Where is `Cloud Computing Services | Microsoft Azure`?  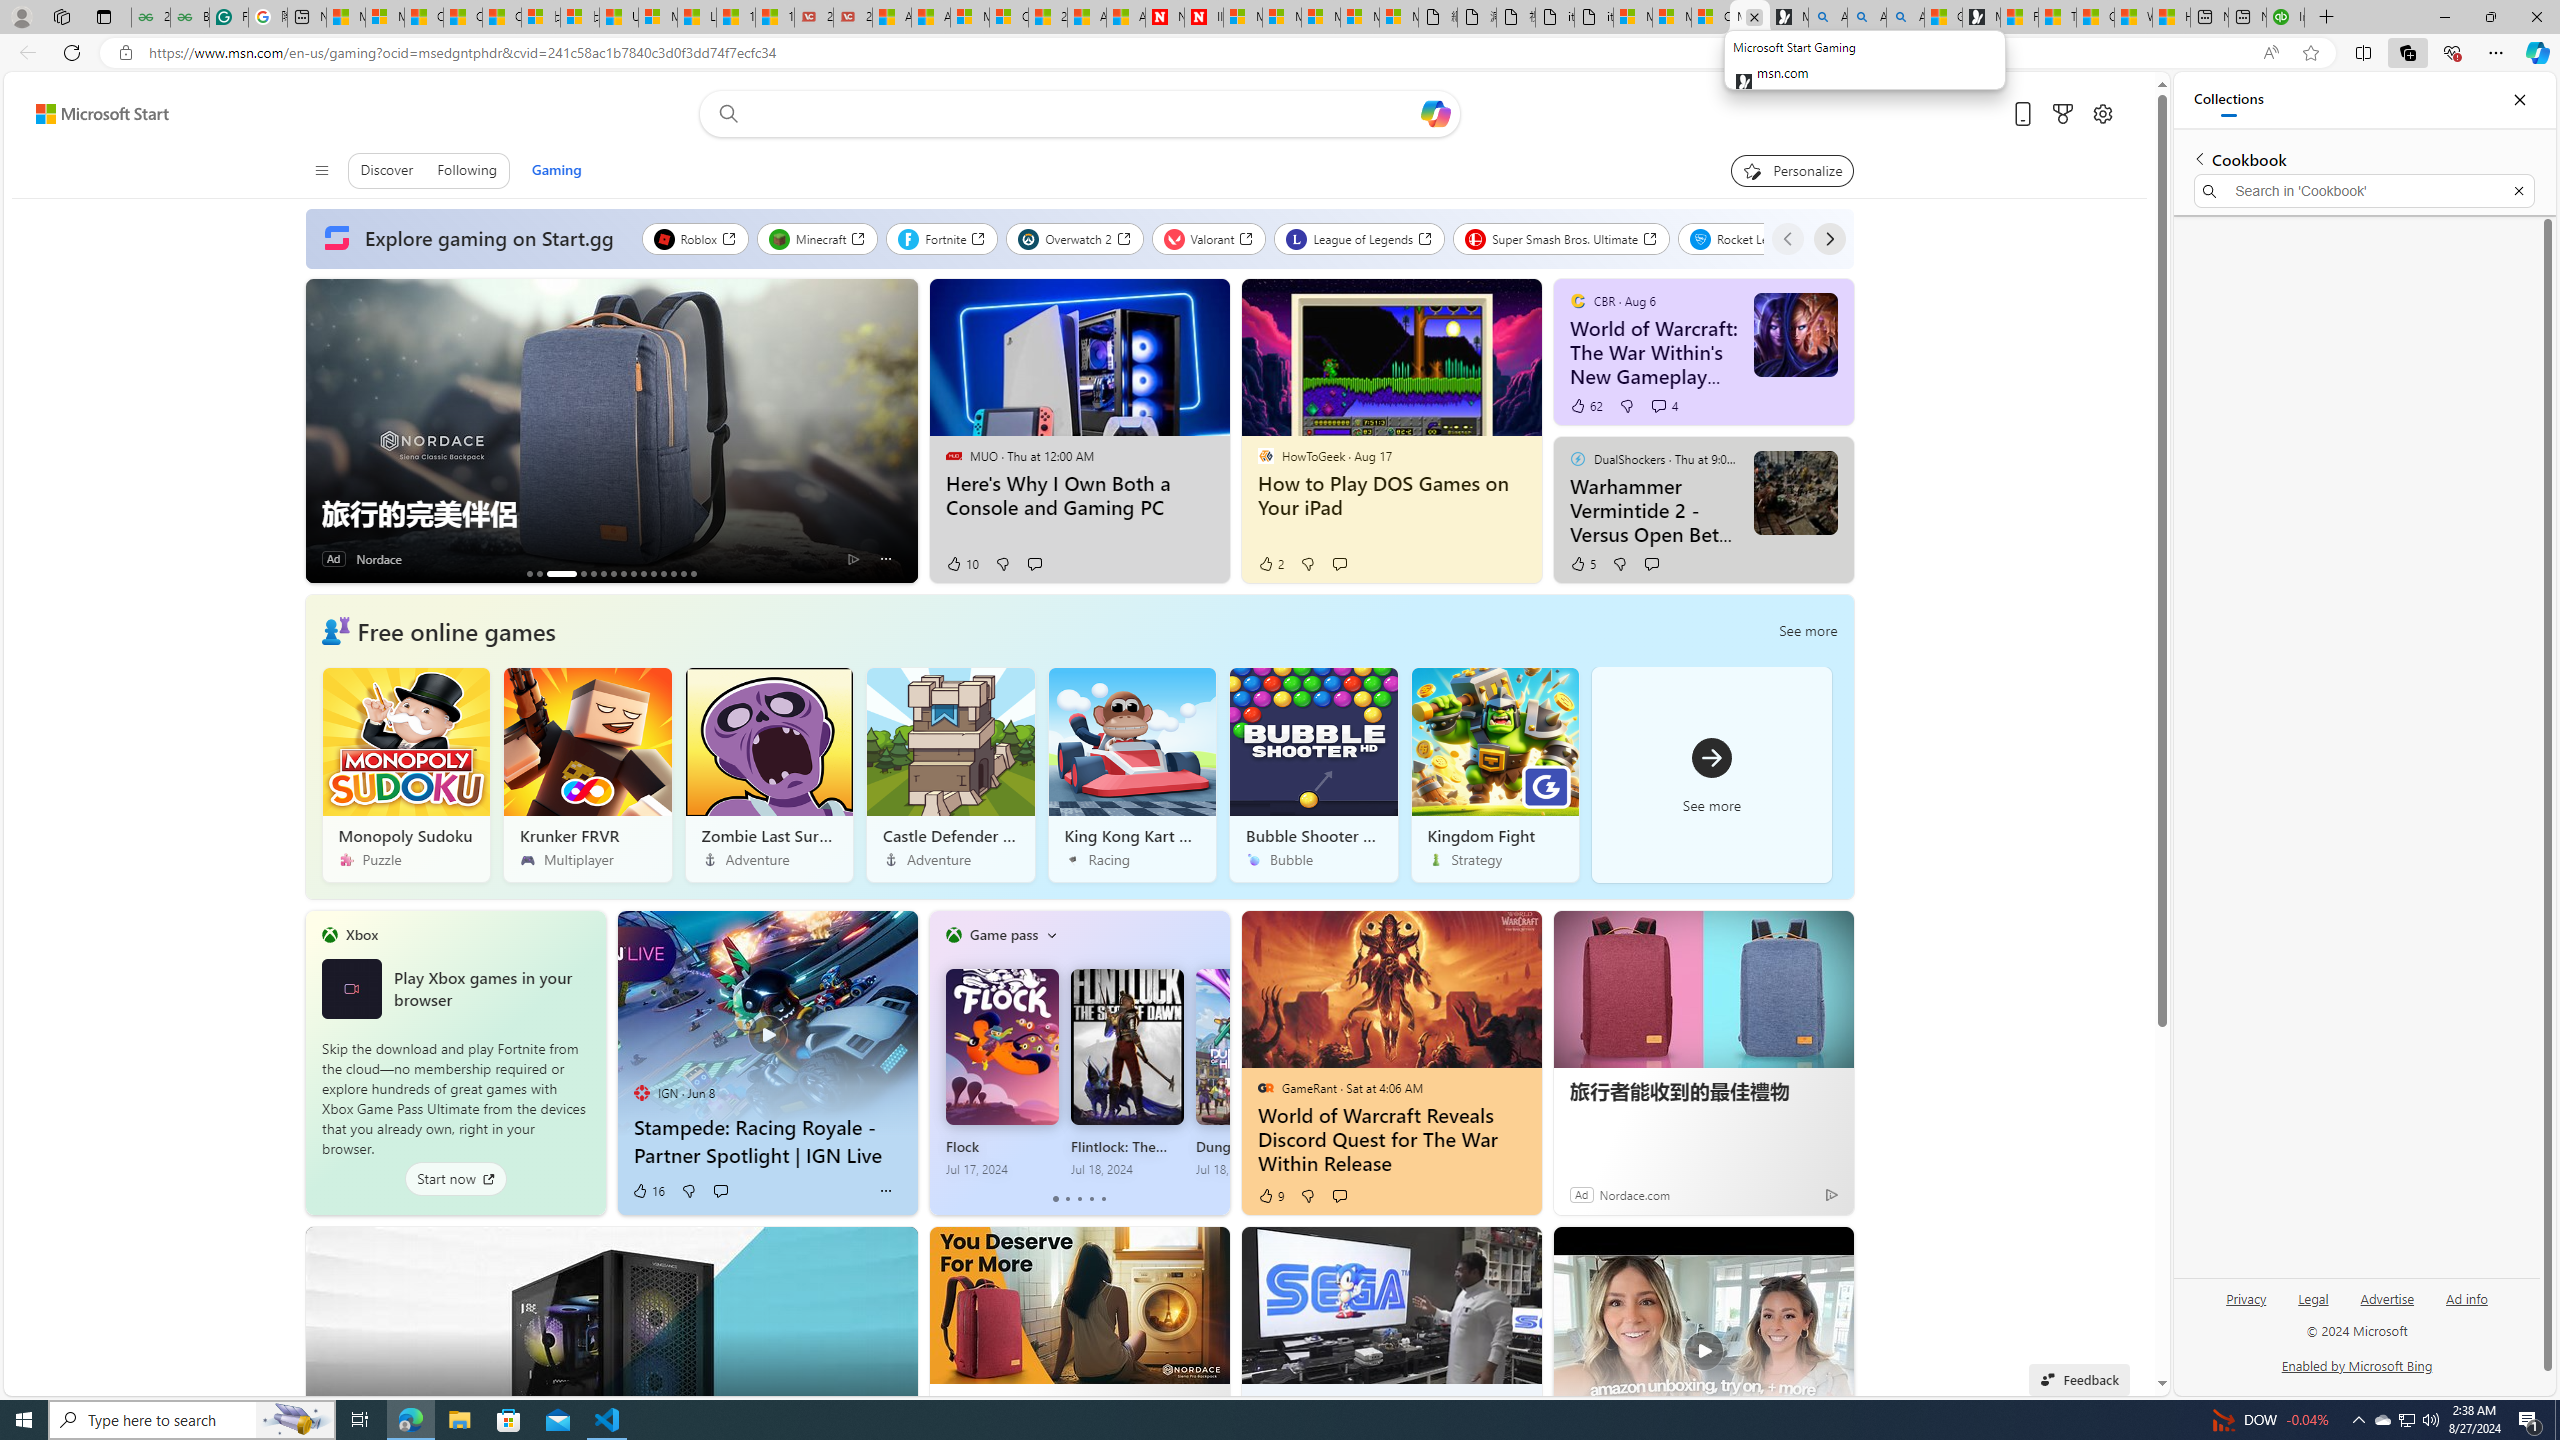
Cloud Computing Services | Microsoft Azure is located at coordinates (1008, 17).